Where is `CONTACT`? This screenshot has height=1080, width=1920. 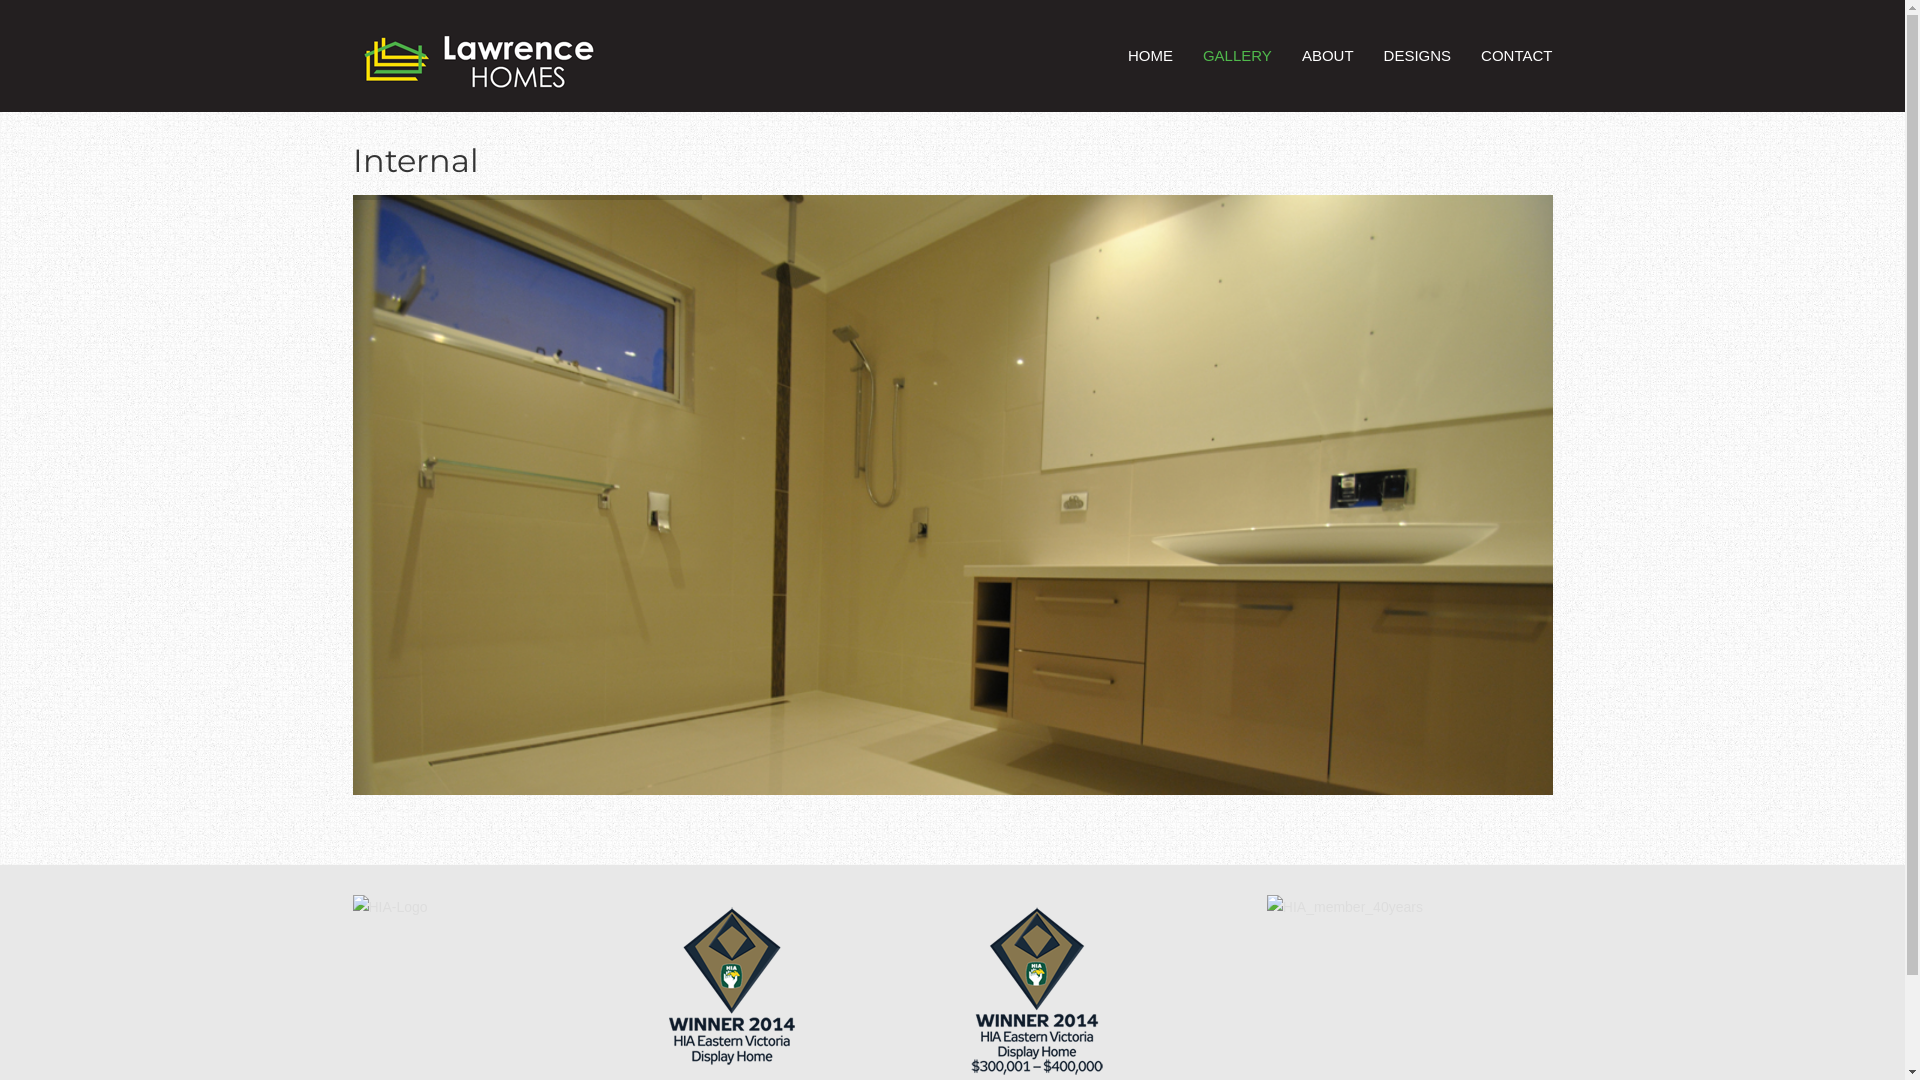 CONTACT is located at coordinates (1516, 56).